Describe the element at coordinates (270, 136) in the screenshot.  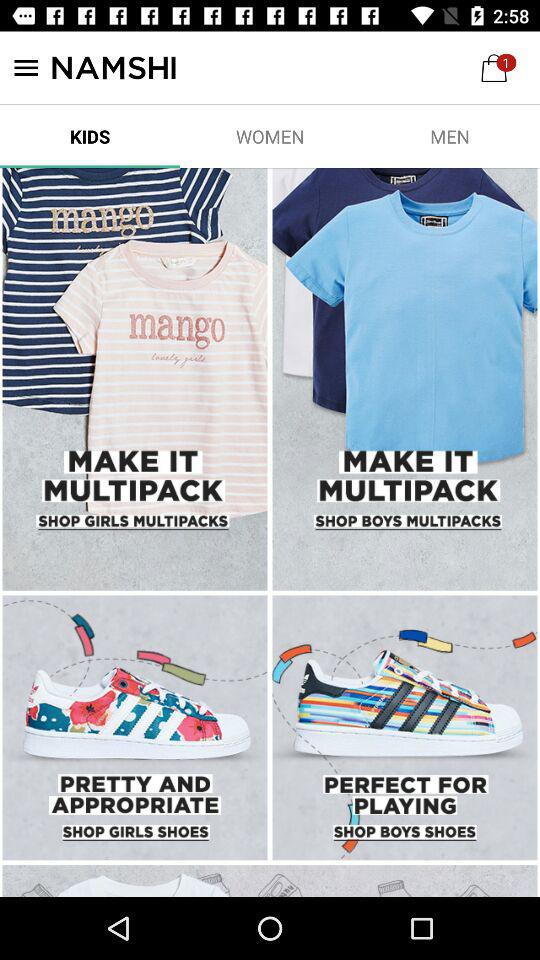
I see `open the women icon` at that location.